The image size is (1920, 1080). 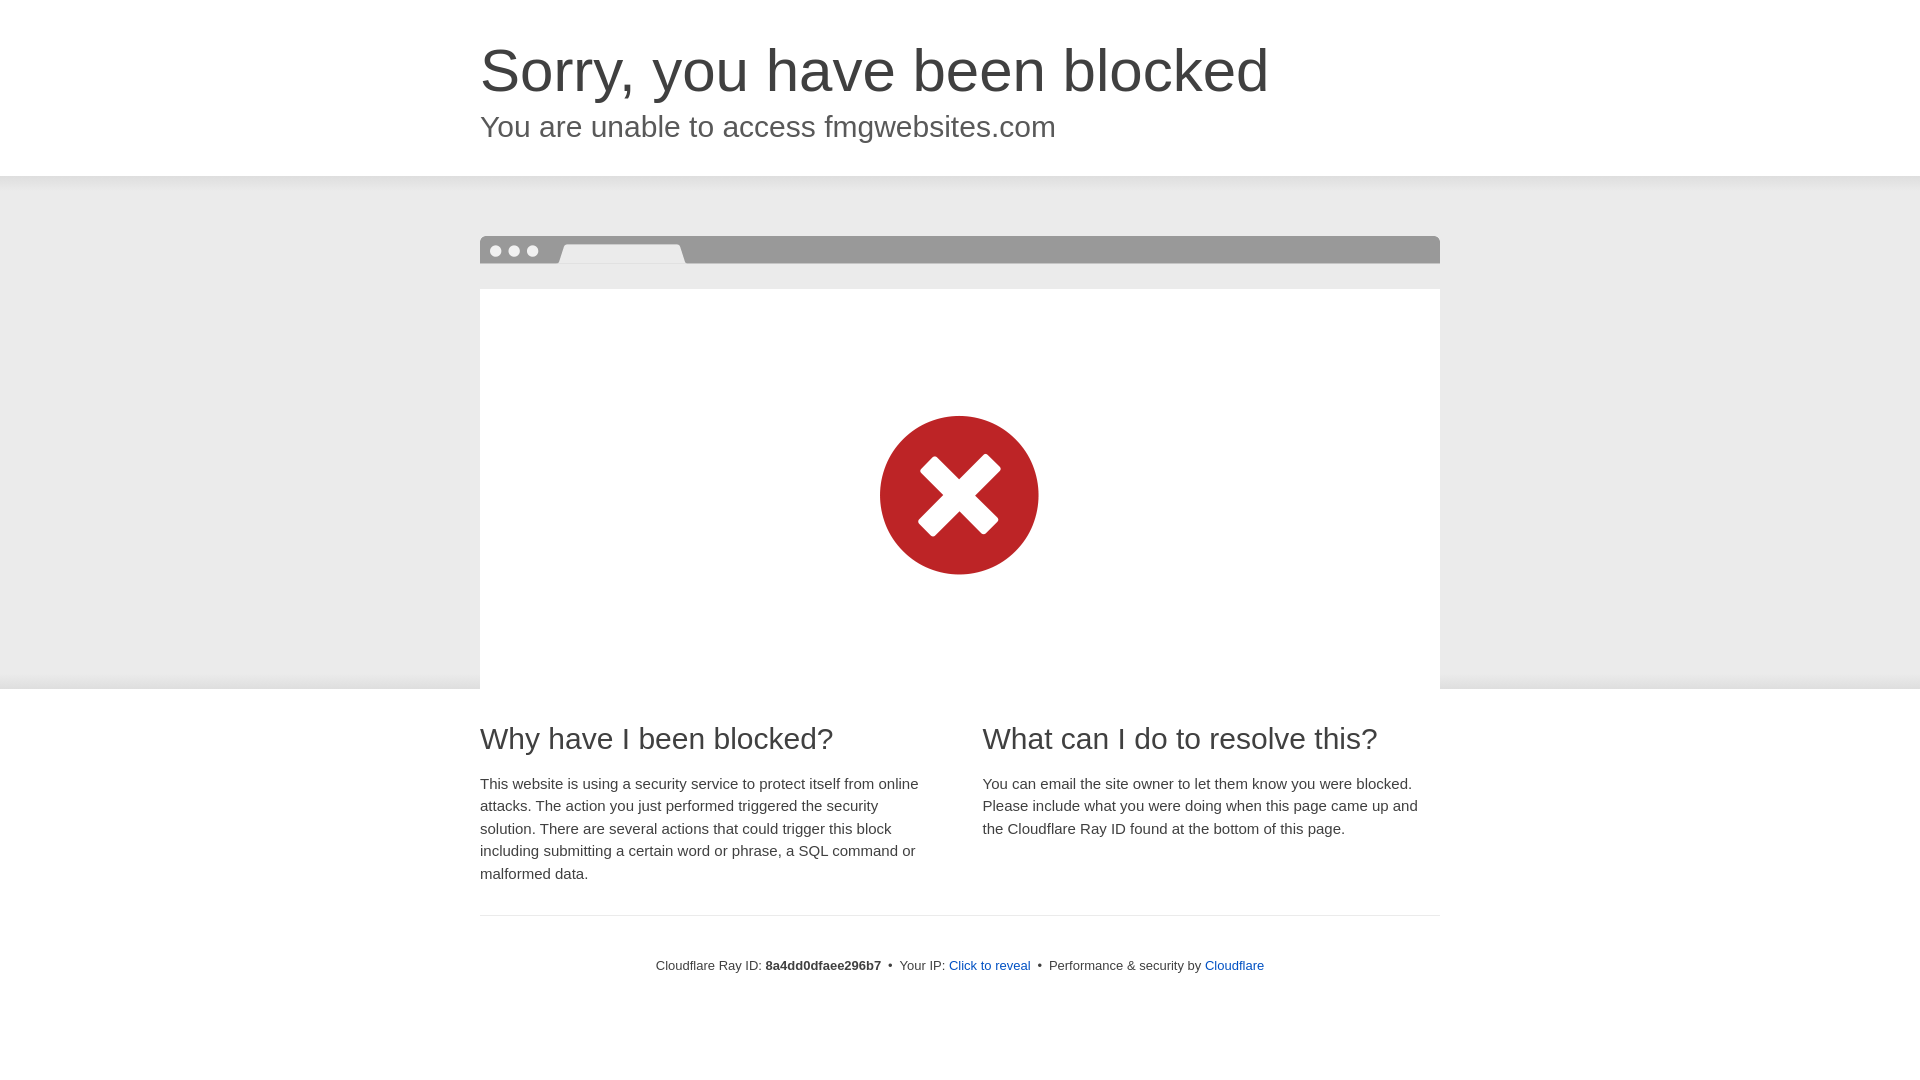 I want to click on Click to reveal, so click(x=990, y=966).